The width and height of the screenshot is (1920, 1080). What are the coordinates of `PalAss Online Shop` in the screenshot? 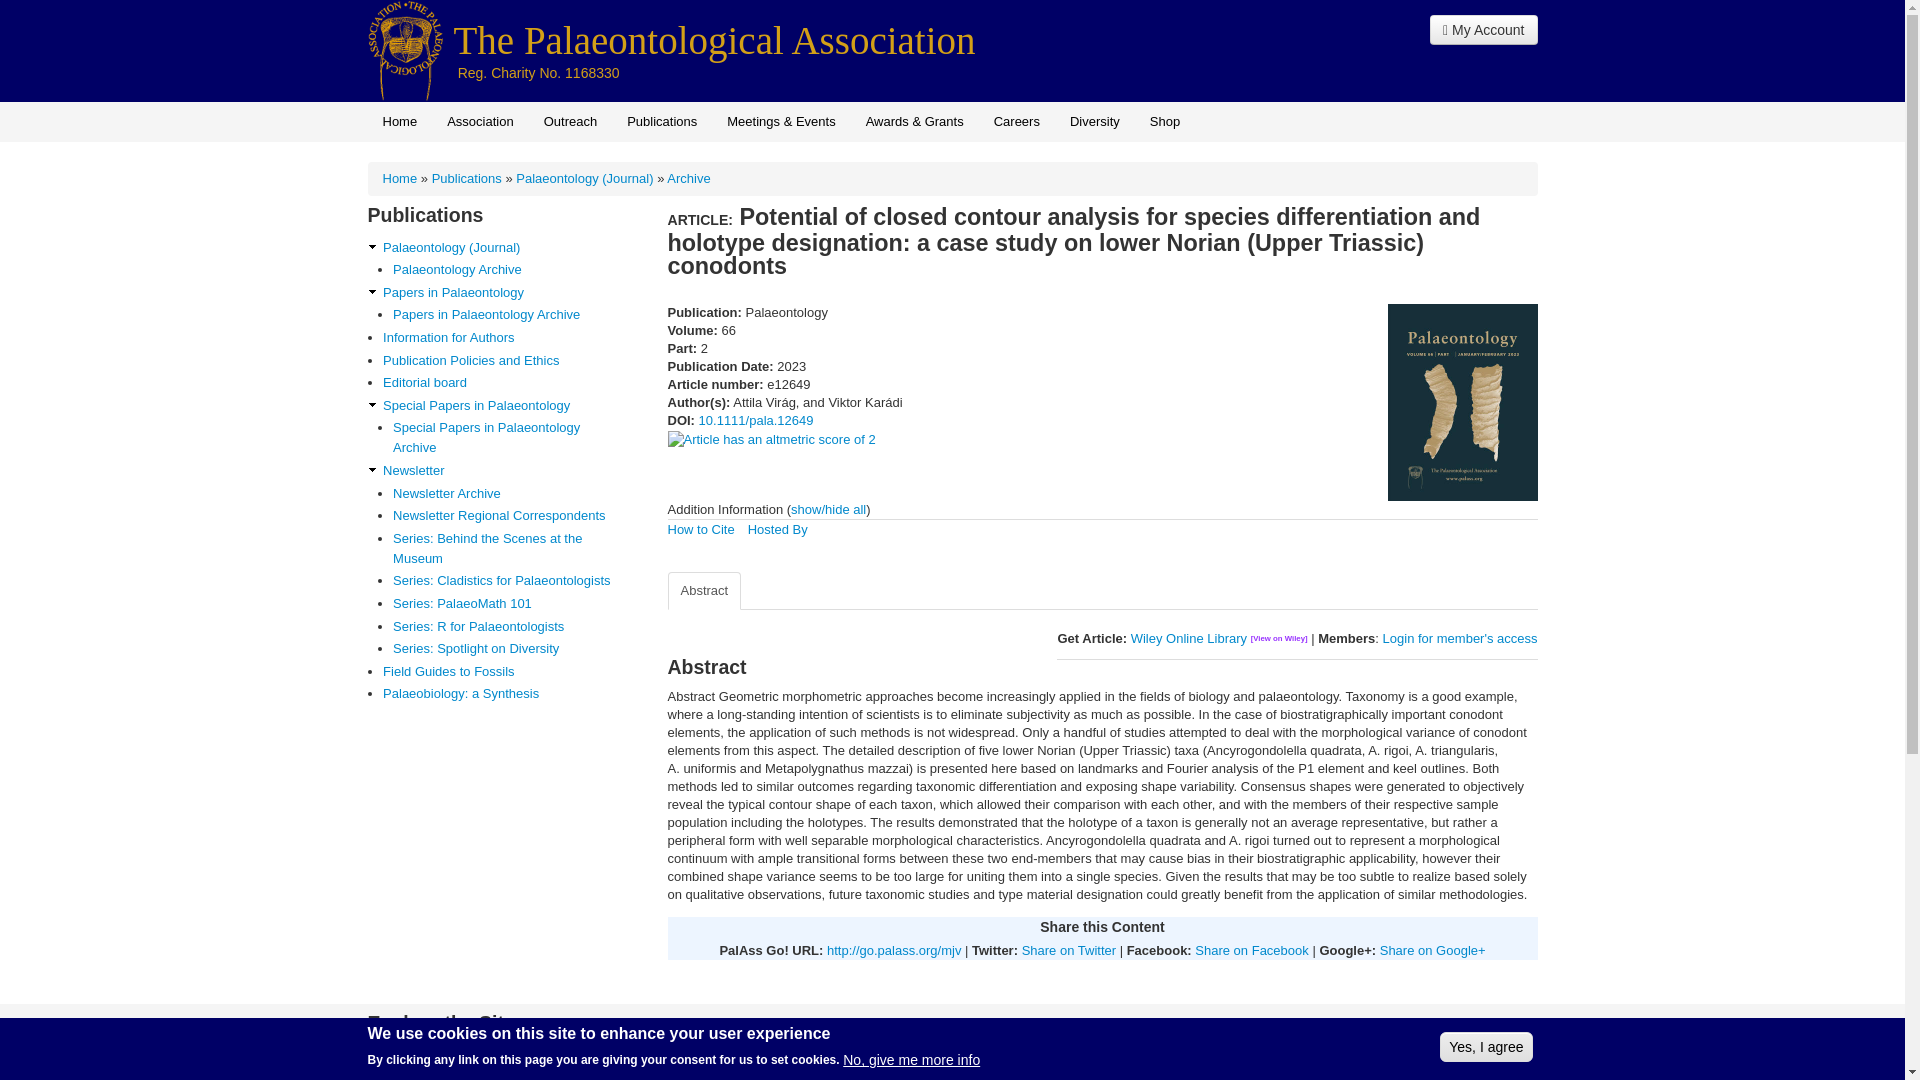 It's located at (1164, 121).